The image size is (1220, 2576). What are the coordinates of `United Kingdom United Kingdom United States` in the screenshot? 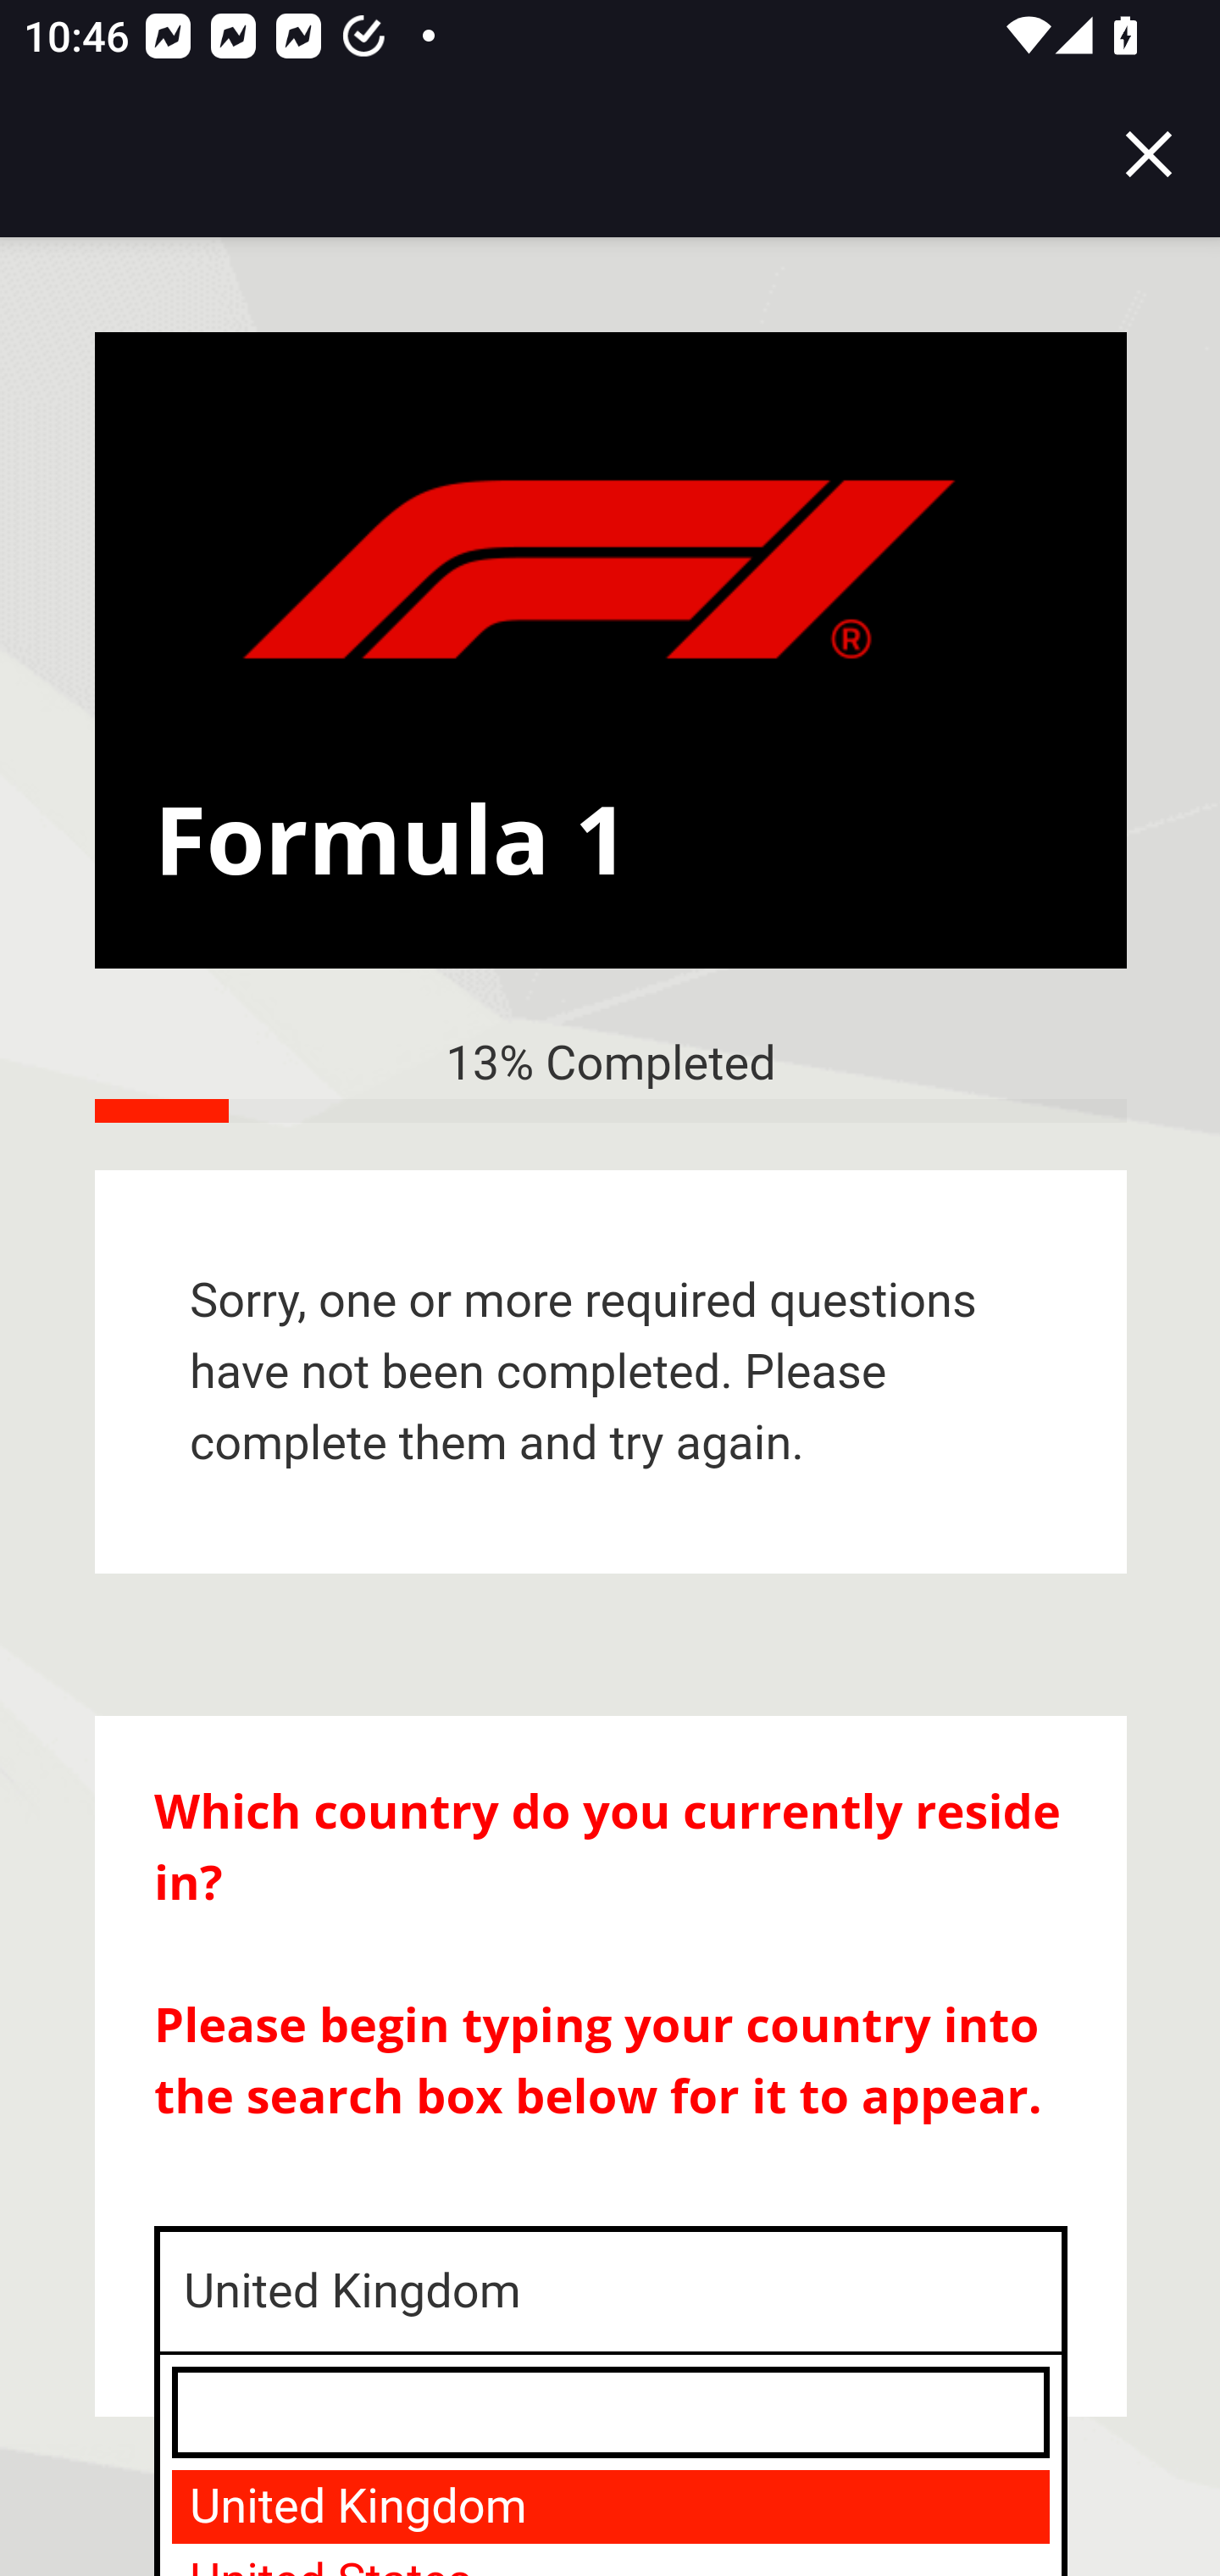 It's located at (612, 2291).